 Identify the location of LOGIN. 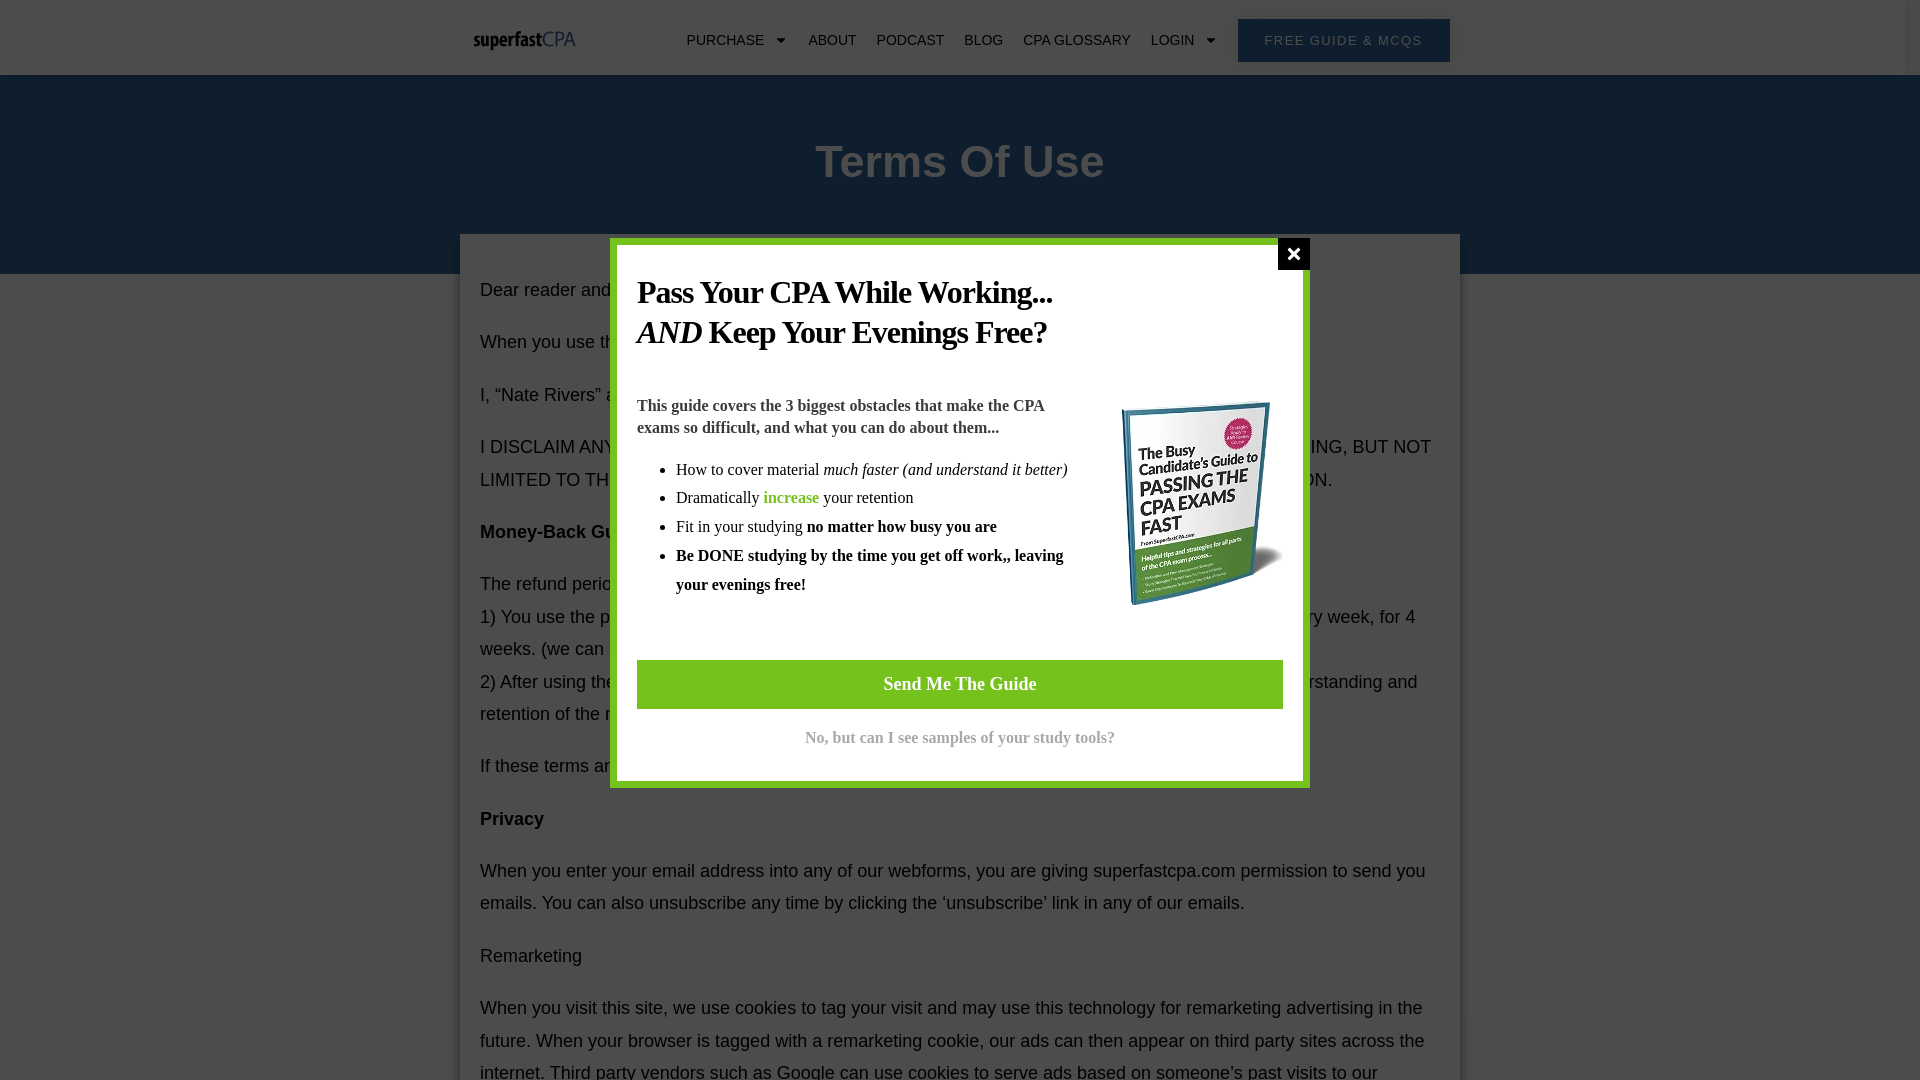
(1185, 40).